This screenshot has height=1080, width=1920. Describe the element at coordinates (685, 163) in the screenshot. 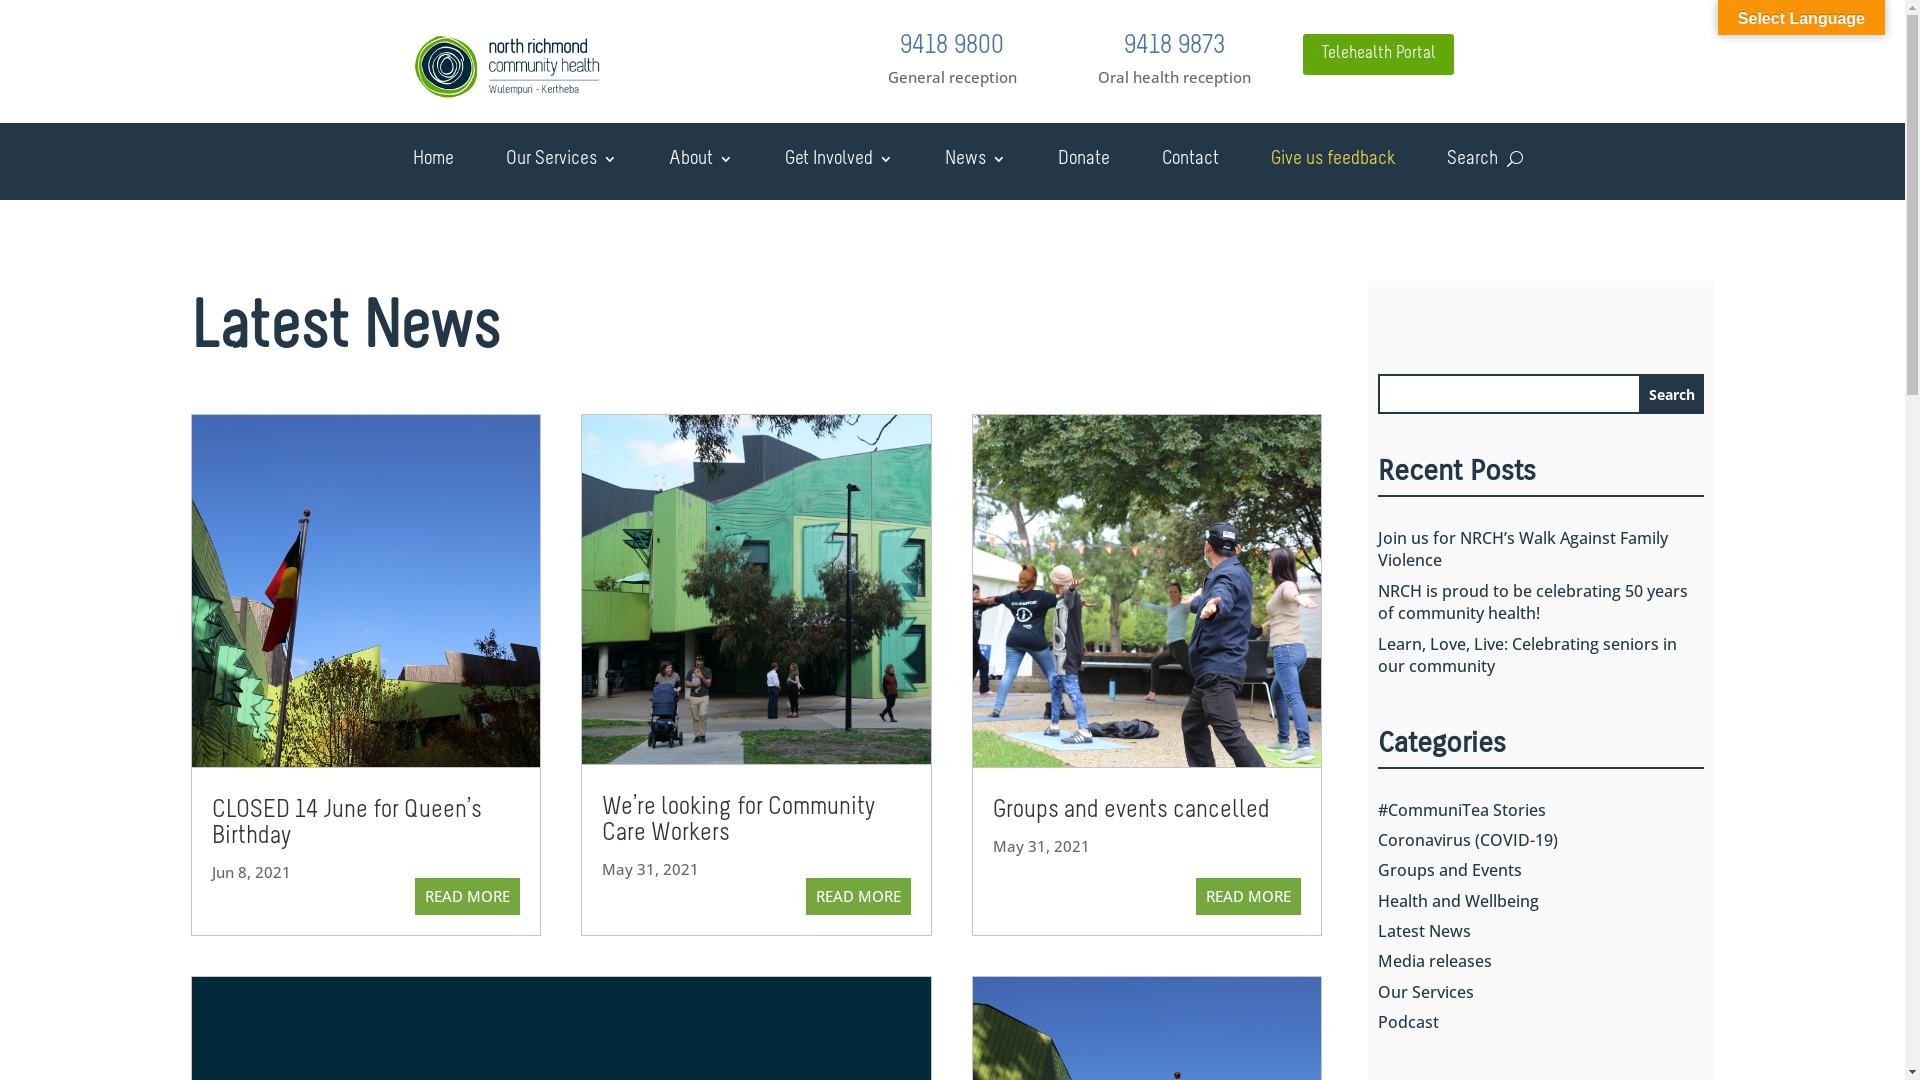

I see `About` at that location.